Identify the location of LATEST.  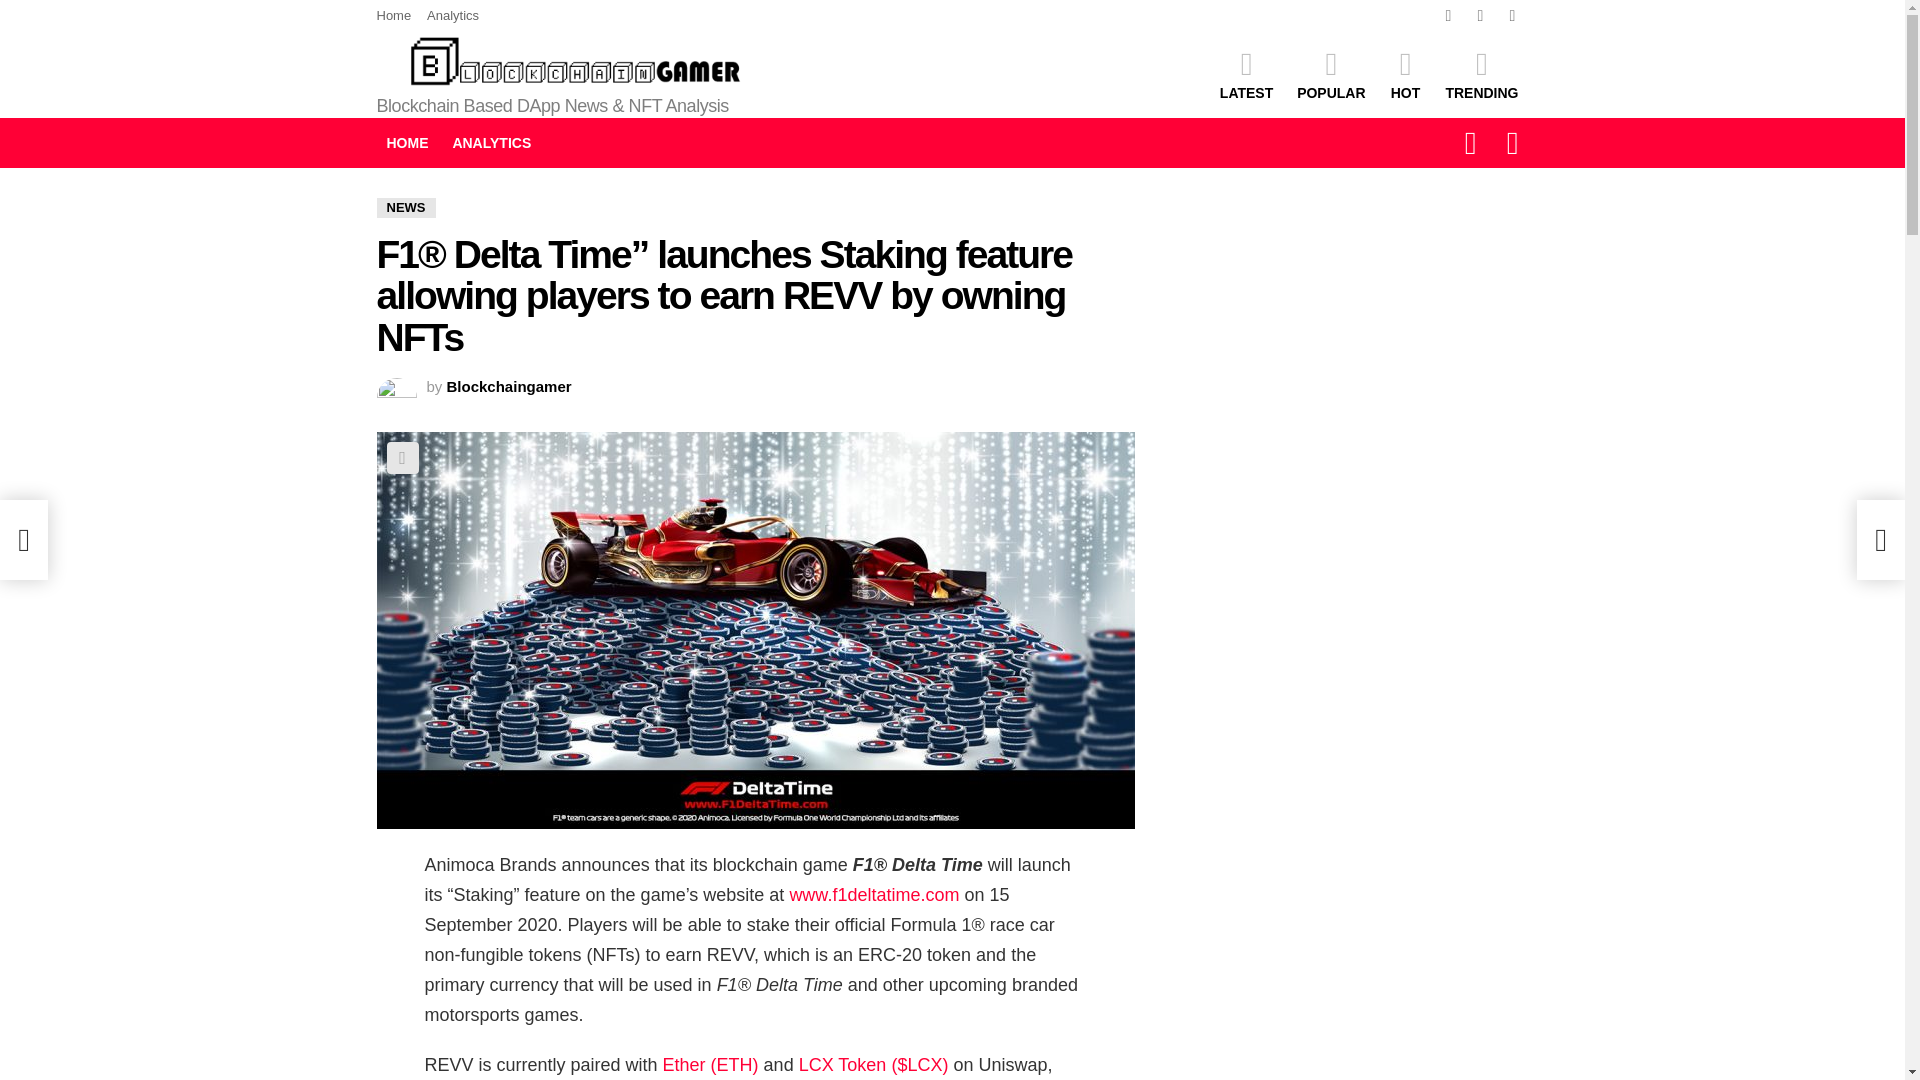
(1246, 74).